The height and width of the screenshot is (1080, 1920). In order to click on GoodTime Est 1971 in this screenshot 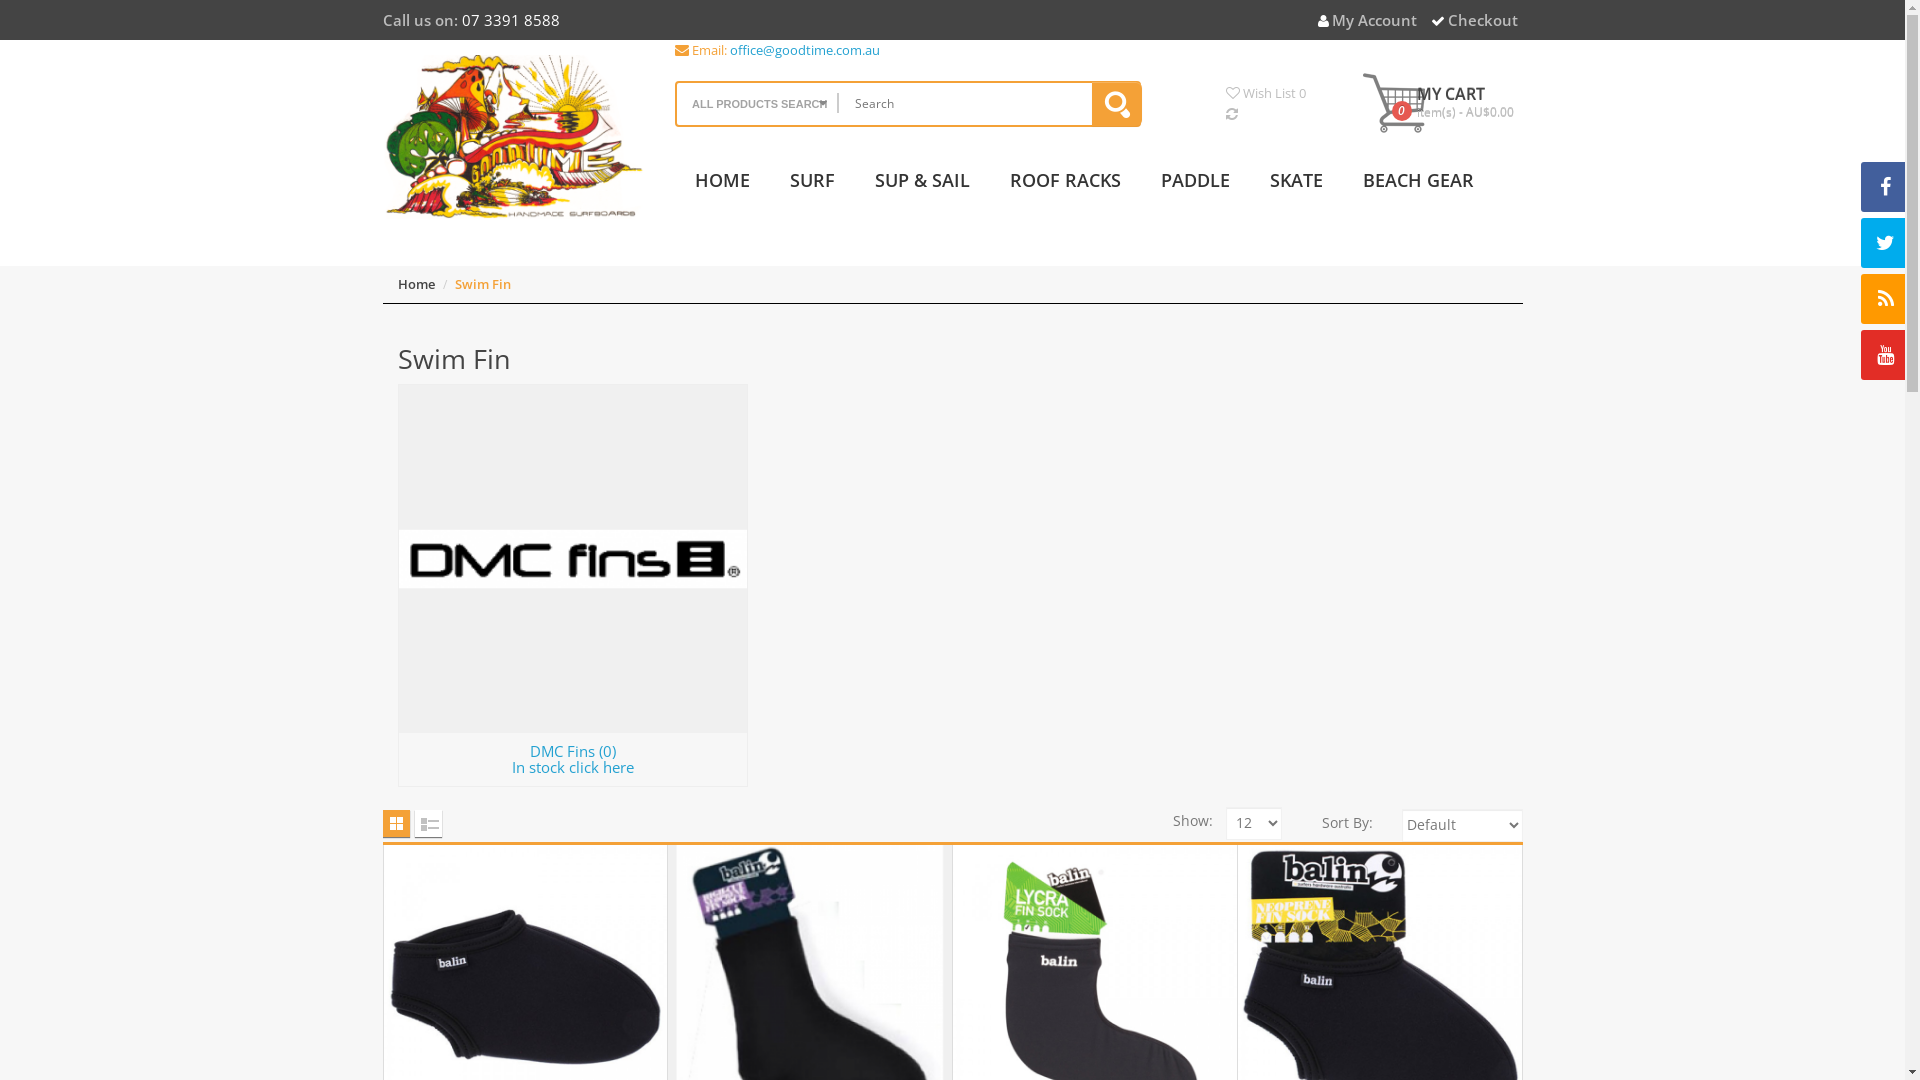, I will do `click(514, 137)`.